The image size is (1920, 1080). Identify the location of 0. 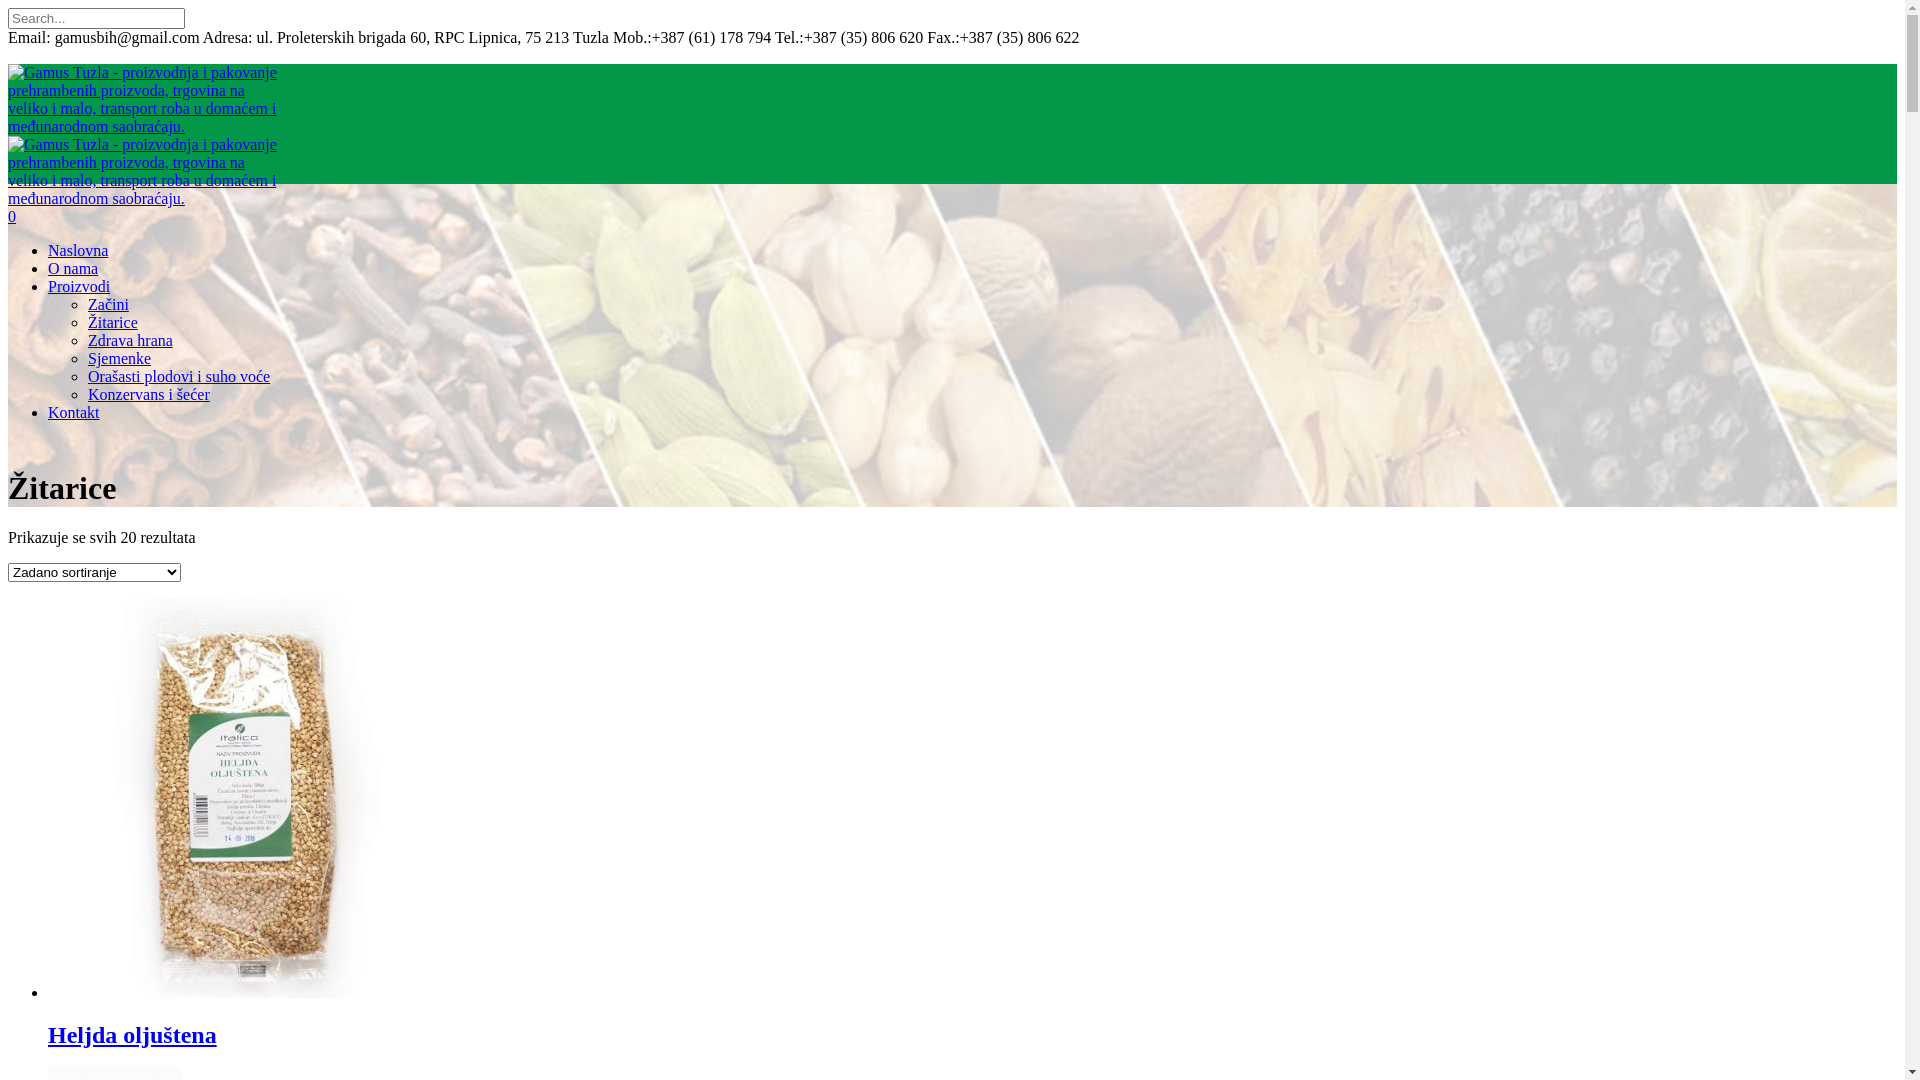
(12, 216).